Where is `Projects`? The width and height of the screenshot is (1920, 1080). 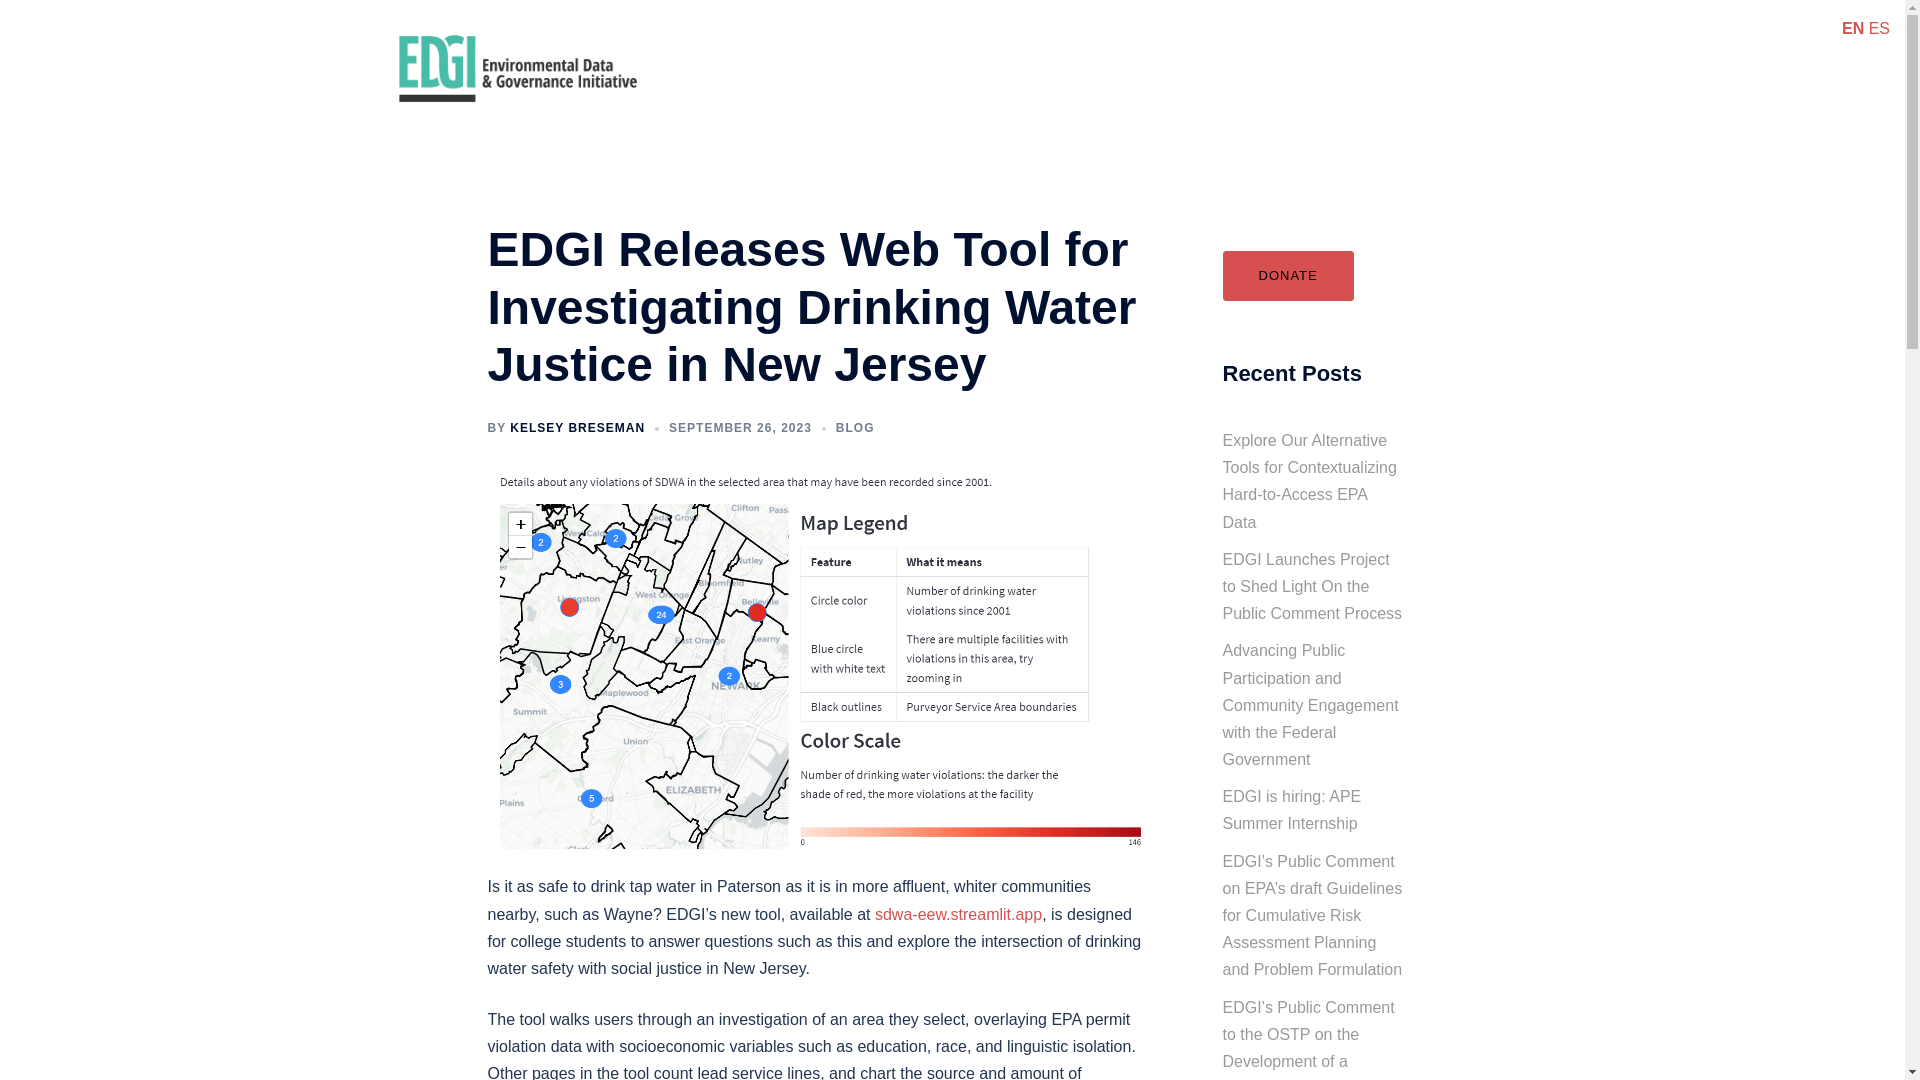
Projects is located at coordinates (1120, 52).